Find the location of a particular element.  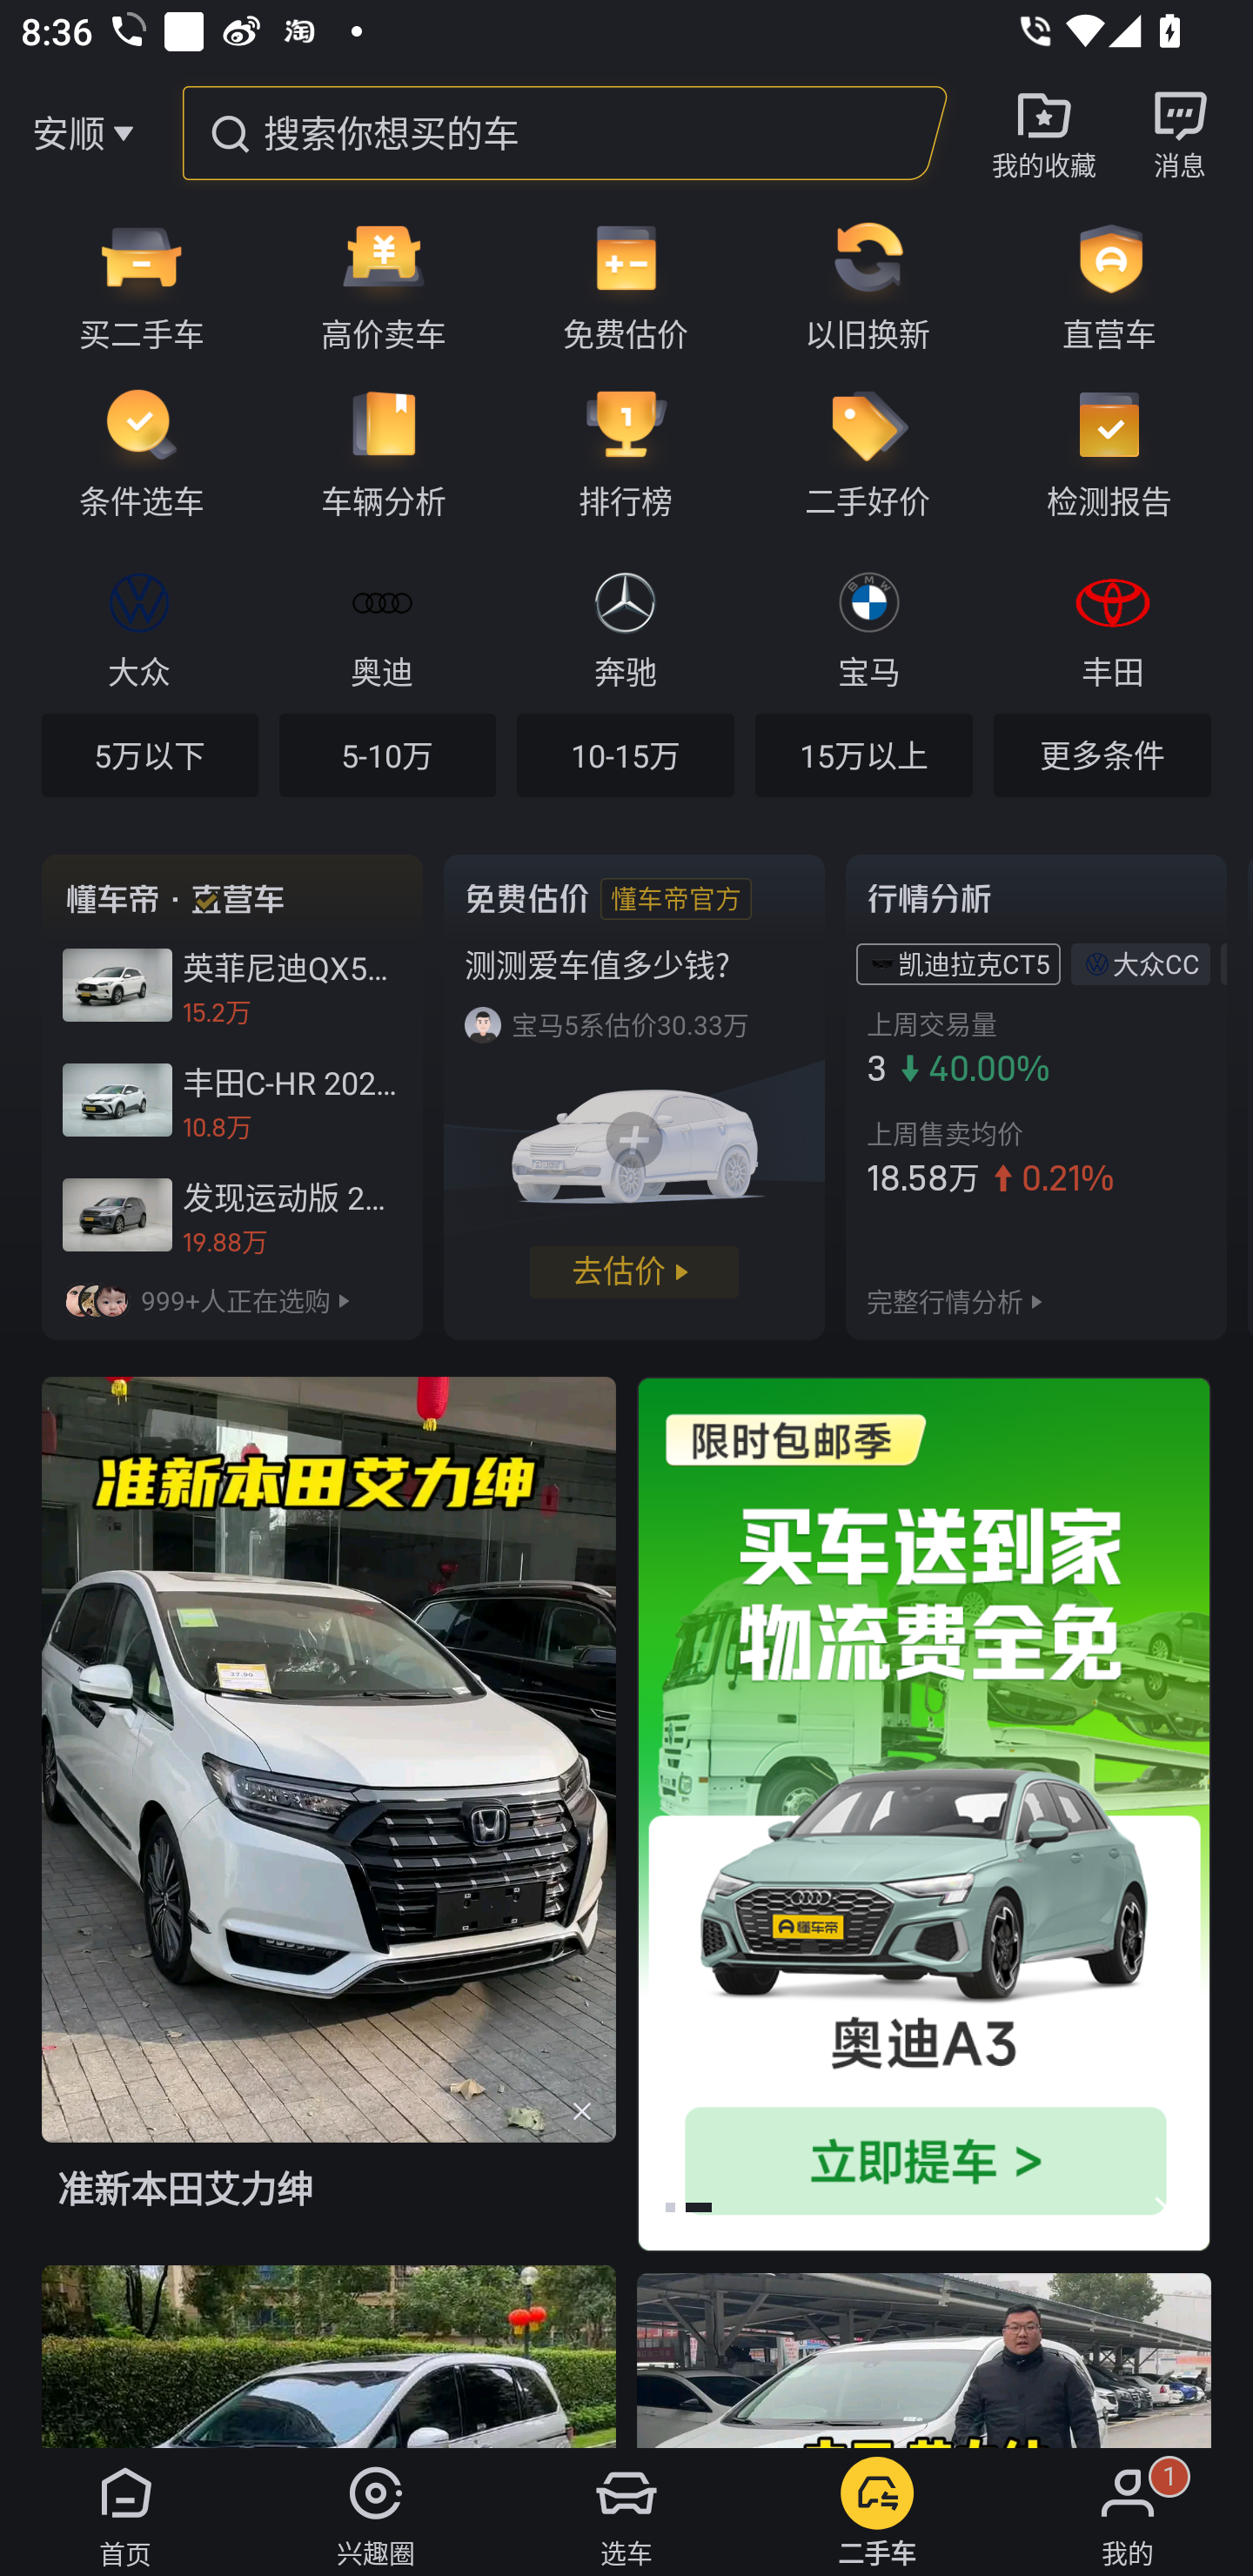

我的收藏 is located at coordinates (1044, 132).